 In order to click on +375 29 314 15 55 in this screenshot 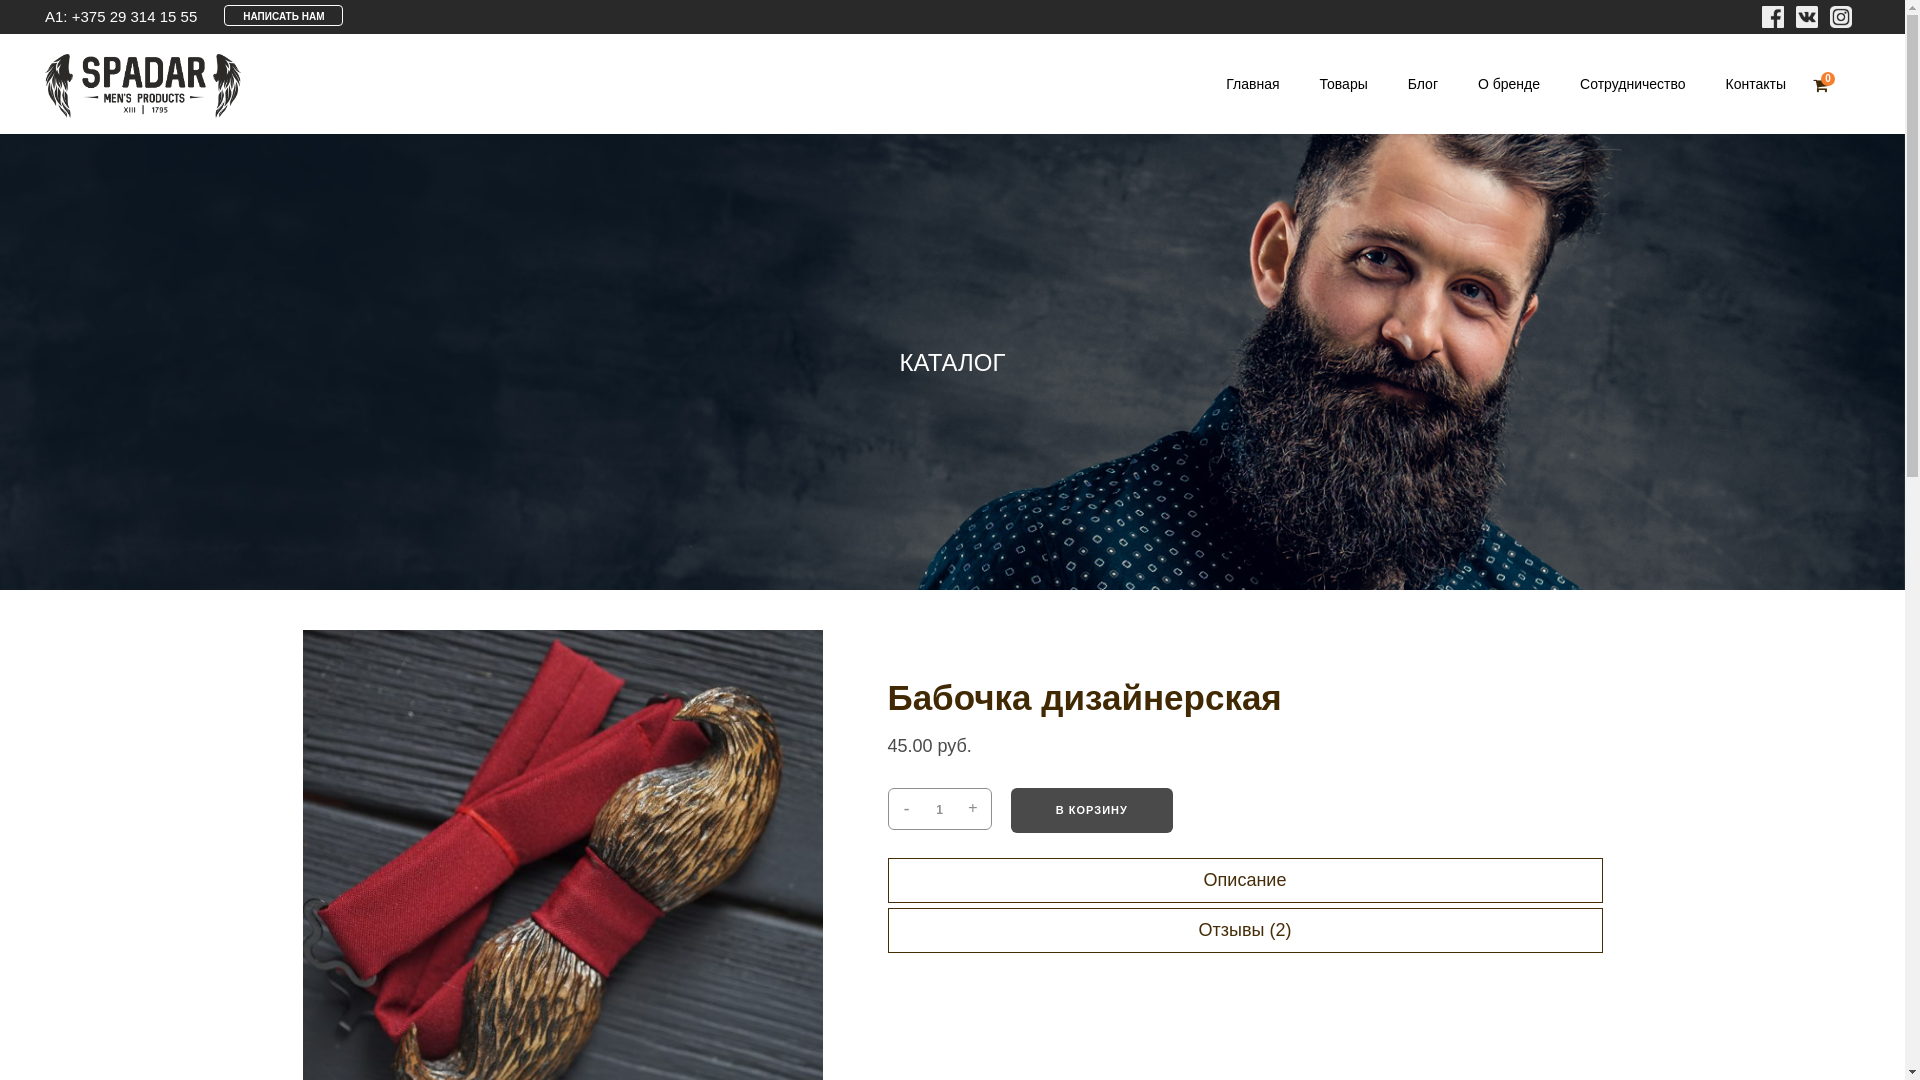, I will do `click(135, 16)`.